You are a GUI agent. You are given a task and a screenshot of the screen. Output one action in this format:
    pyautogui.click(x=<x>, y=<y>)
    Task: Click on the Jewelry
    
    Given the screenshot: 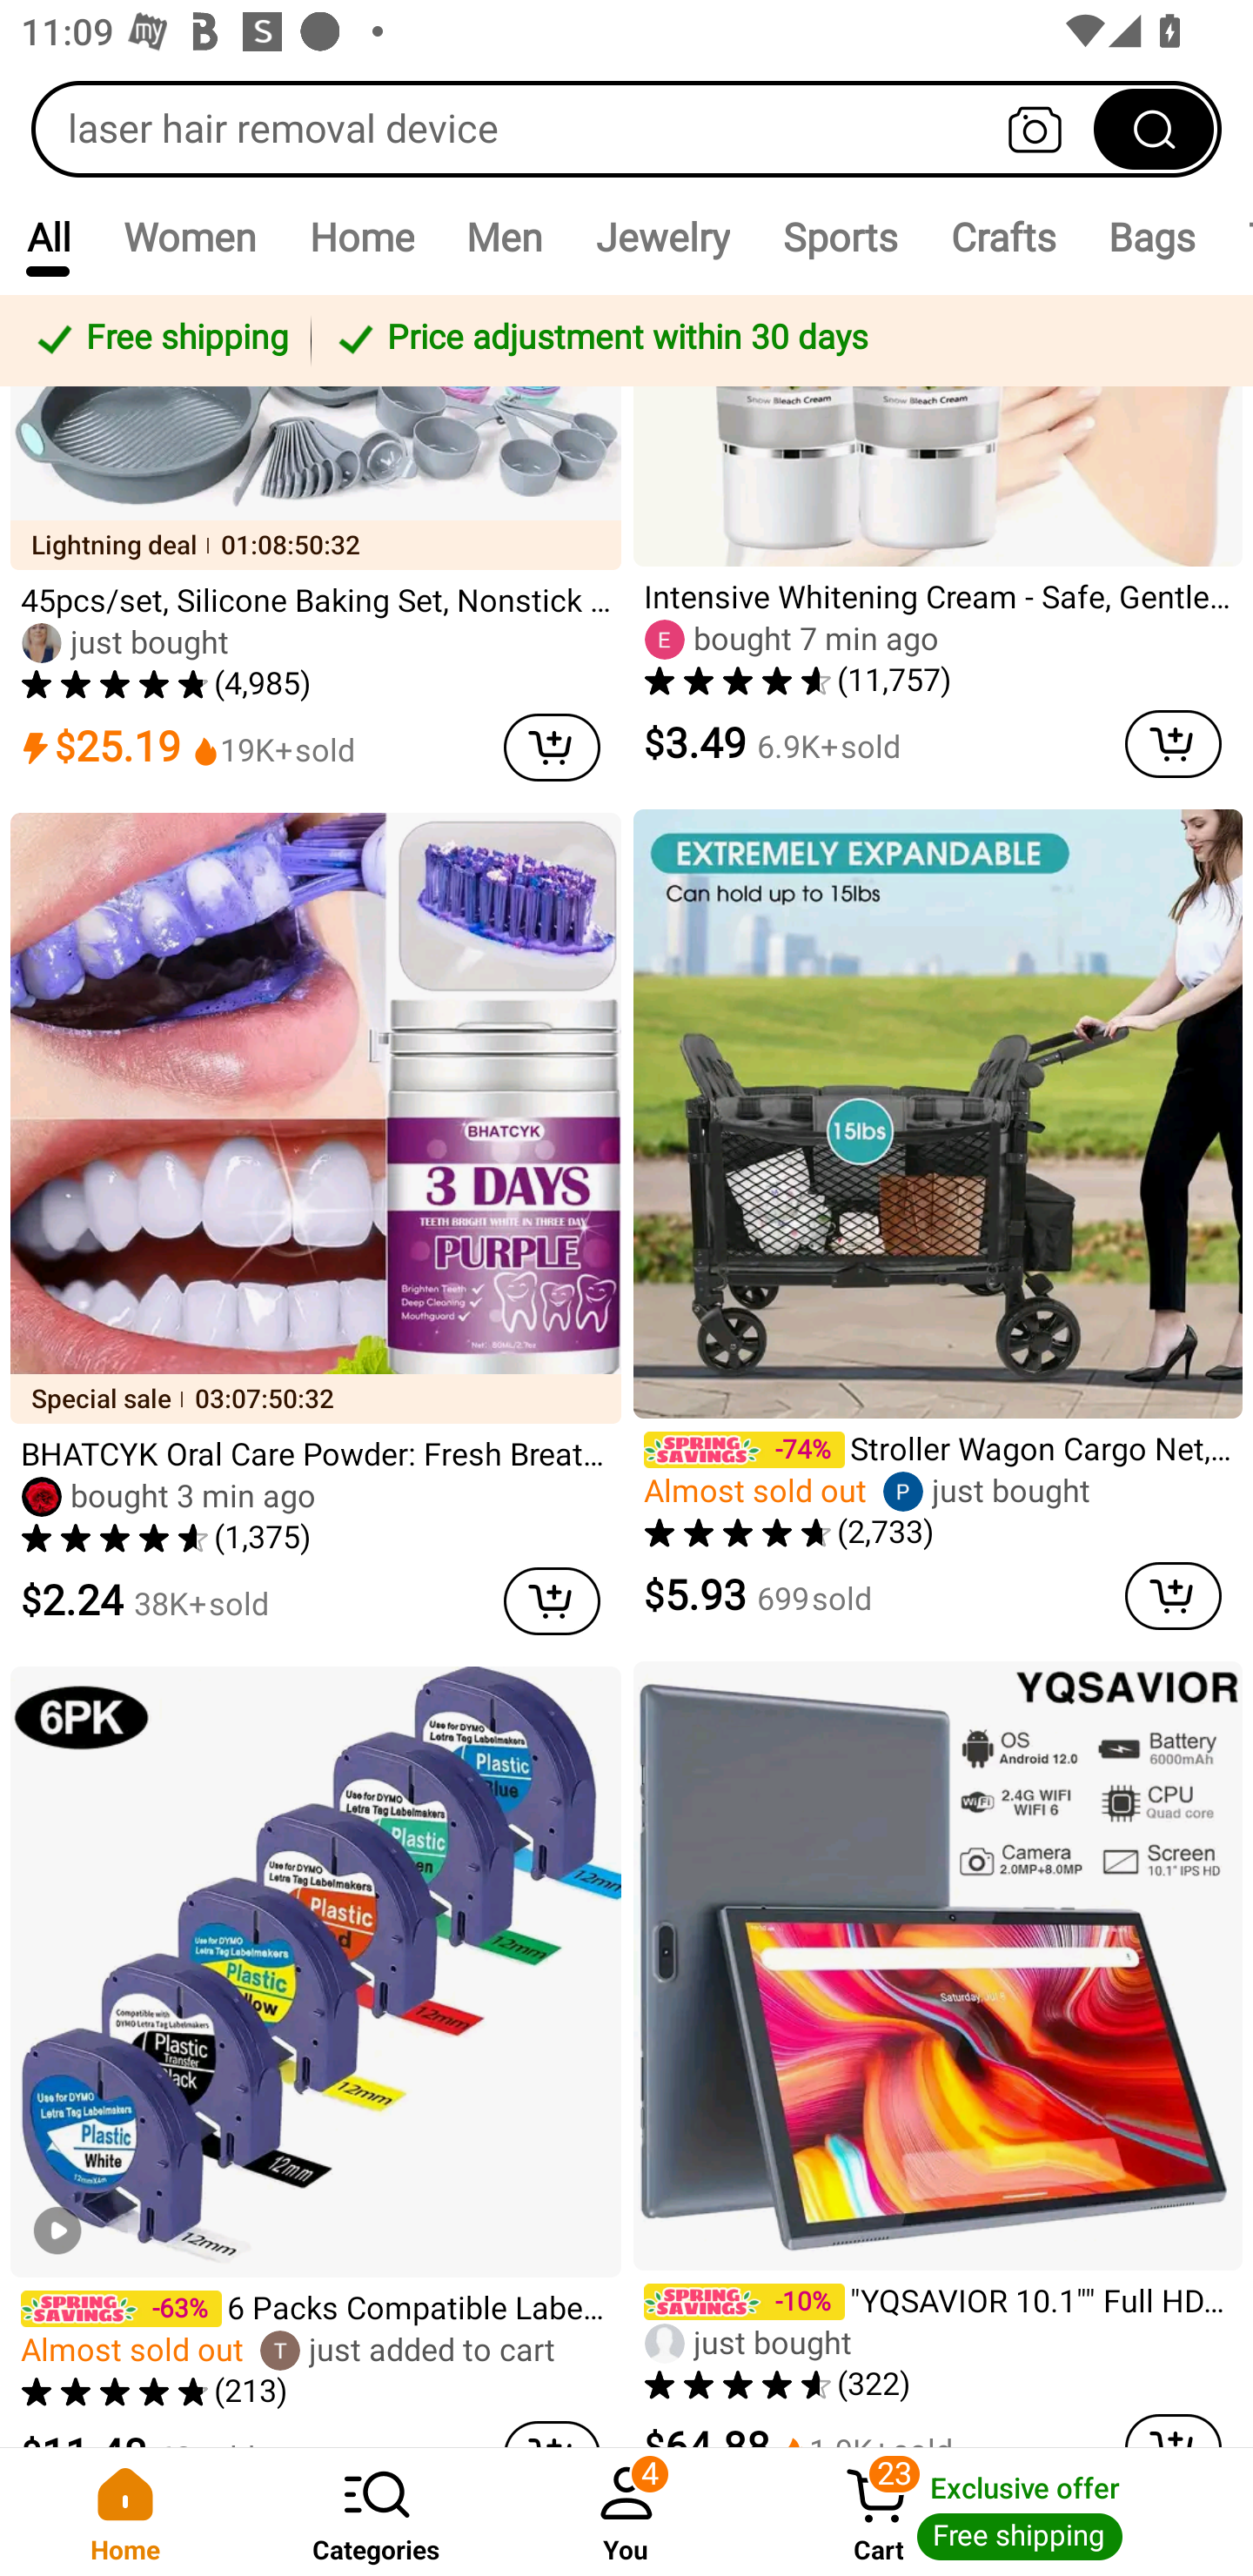 What is the action you would take?
    pyautogui.click(x=661, y=237)
    